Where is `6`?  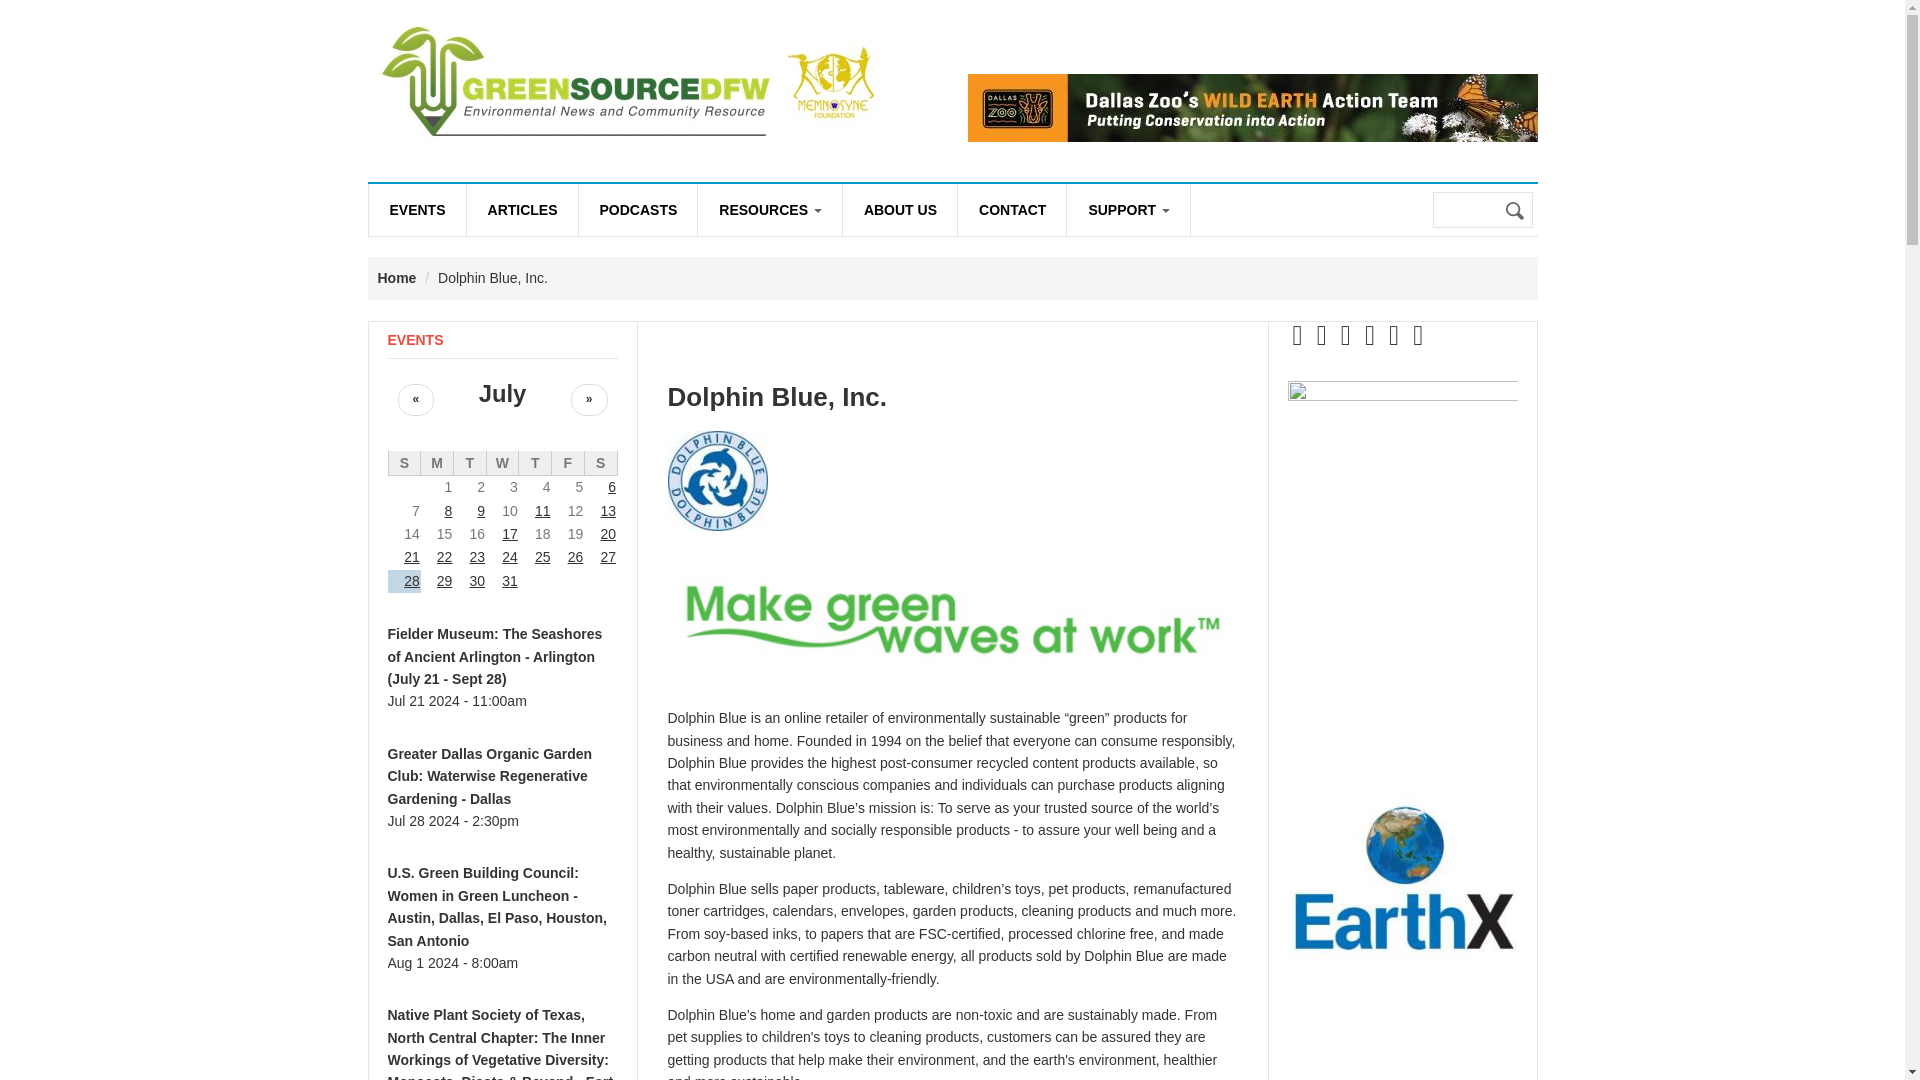 6 is located at coordinates (612, 486).